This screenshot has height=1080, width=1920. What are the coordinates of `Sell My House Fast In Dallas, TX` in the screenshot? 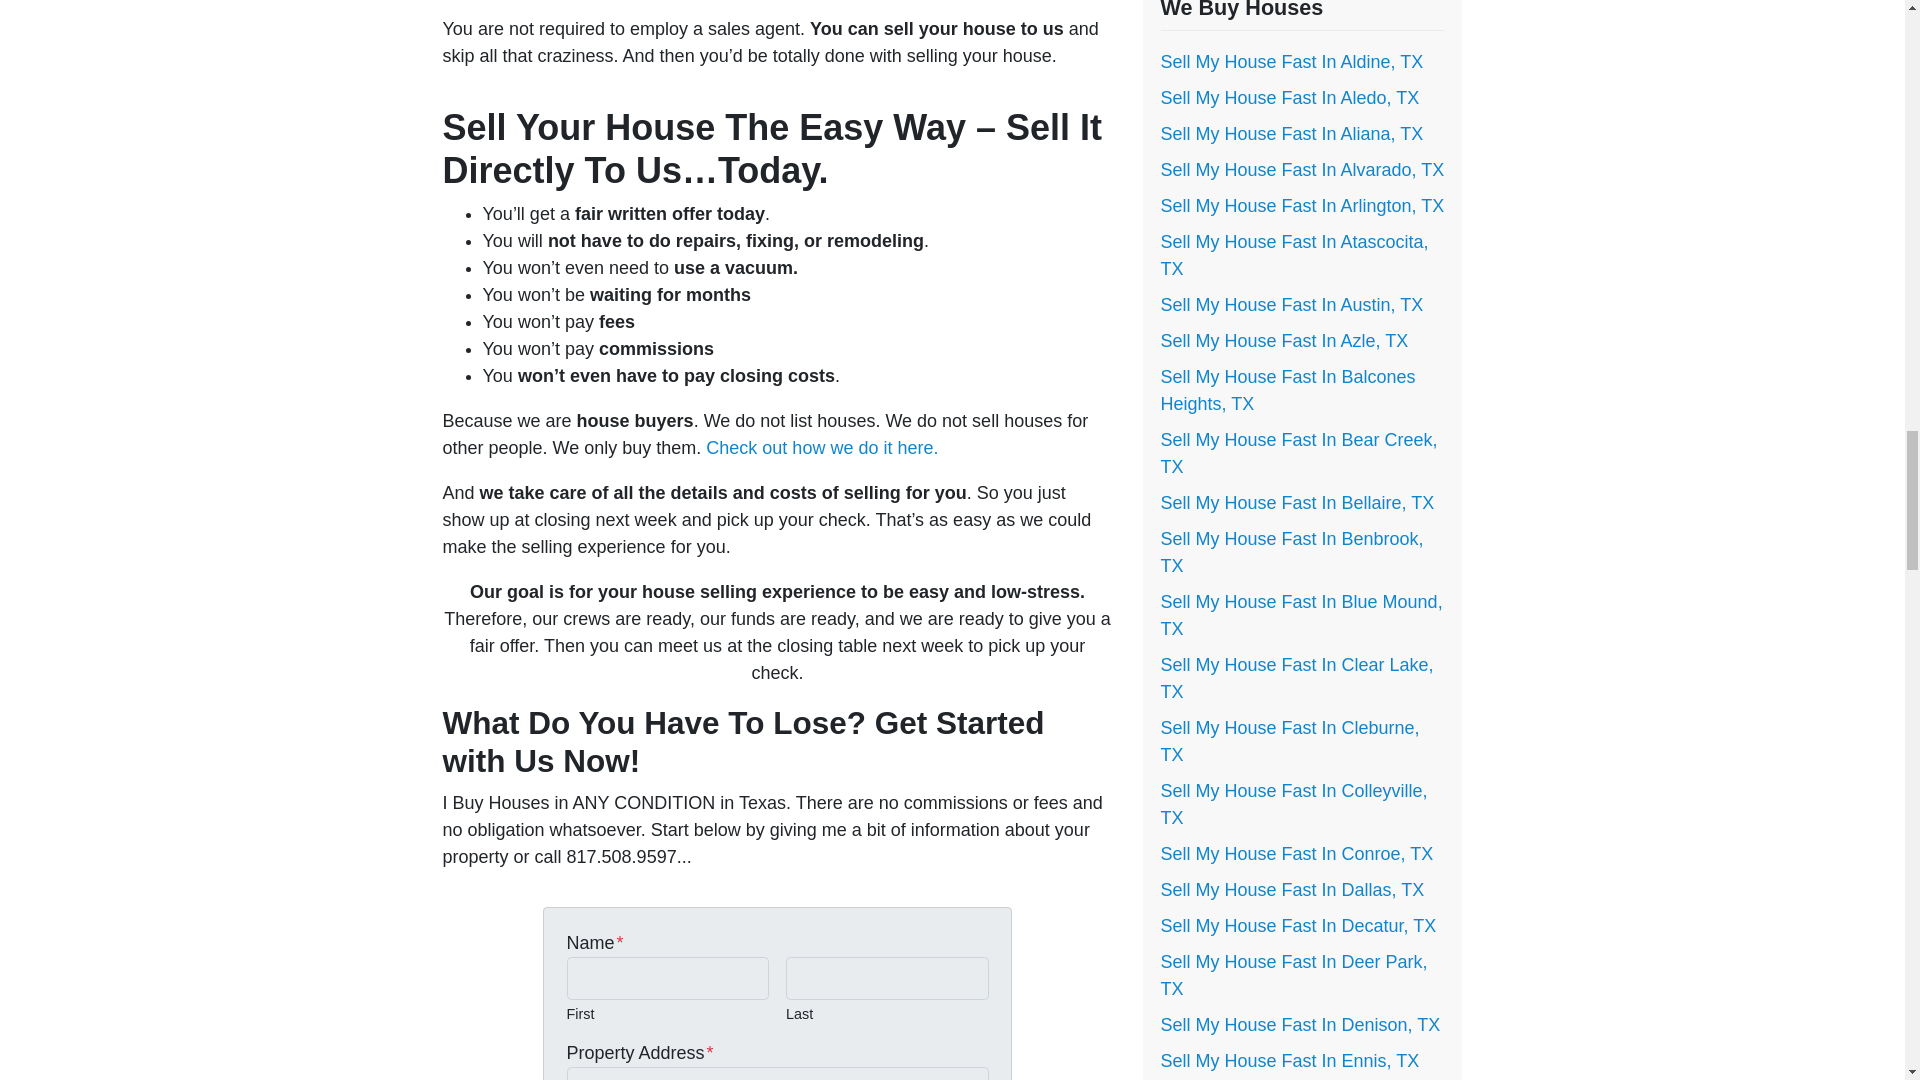 It's located at (1292, 890).